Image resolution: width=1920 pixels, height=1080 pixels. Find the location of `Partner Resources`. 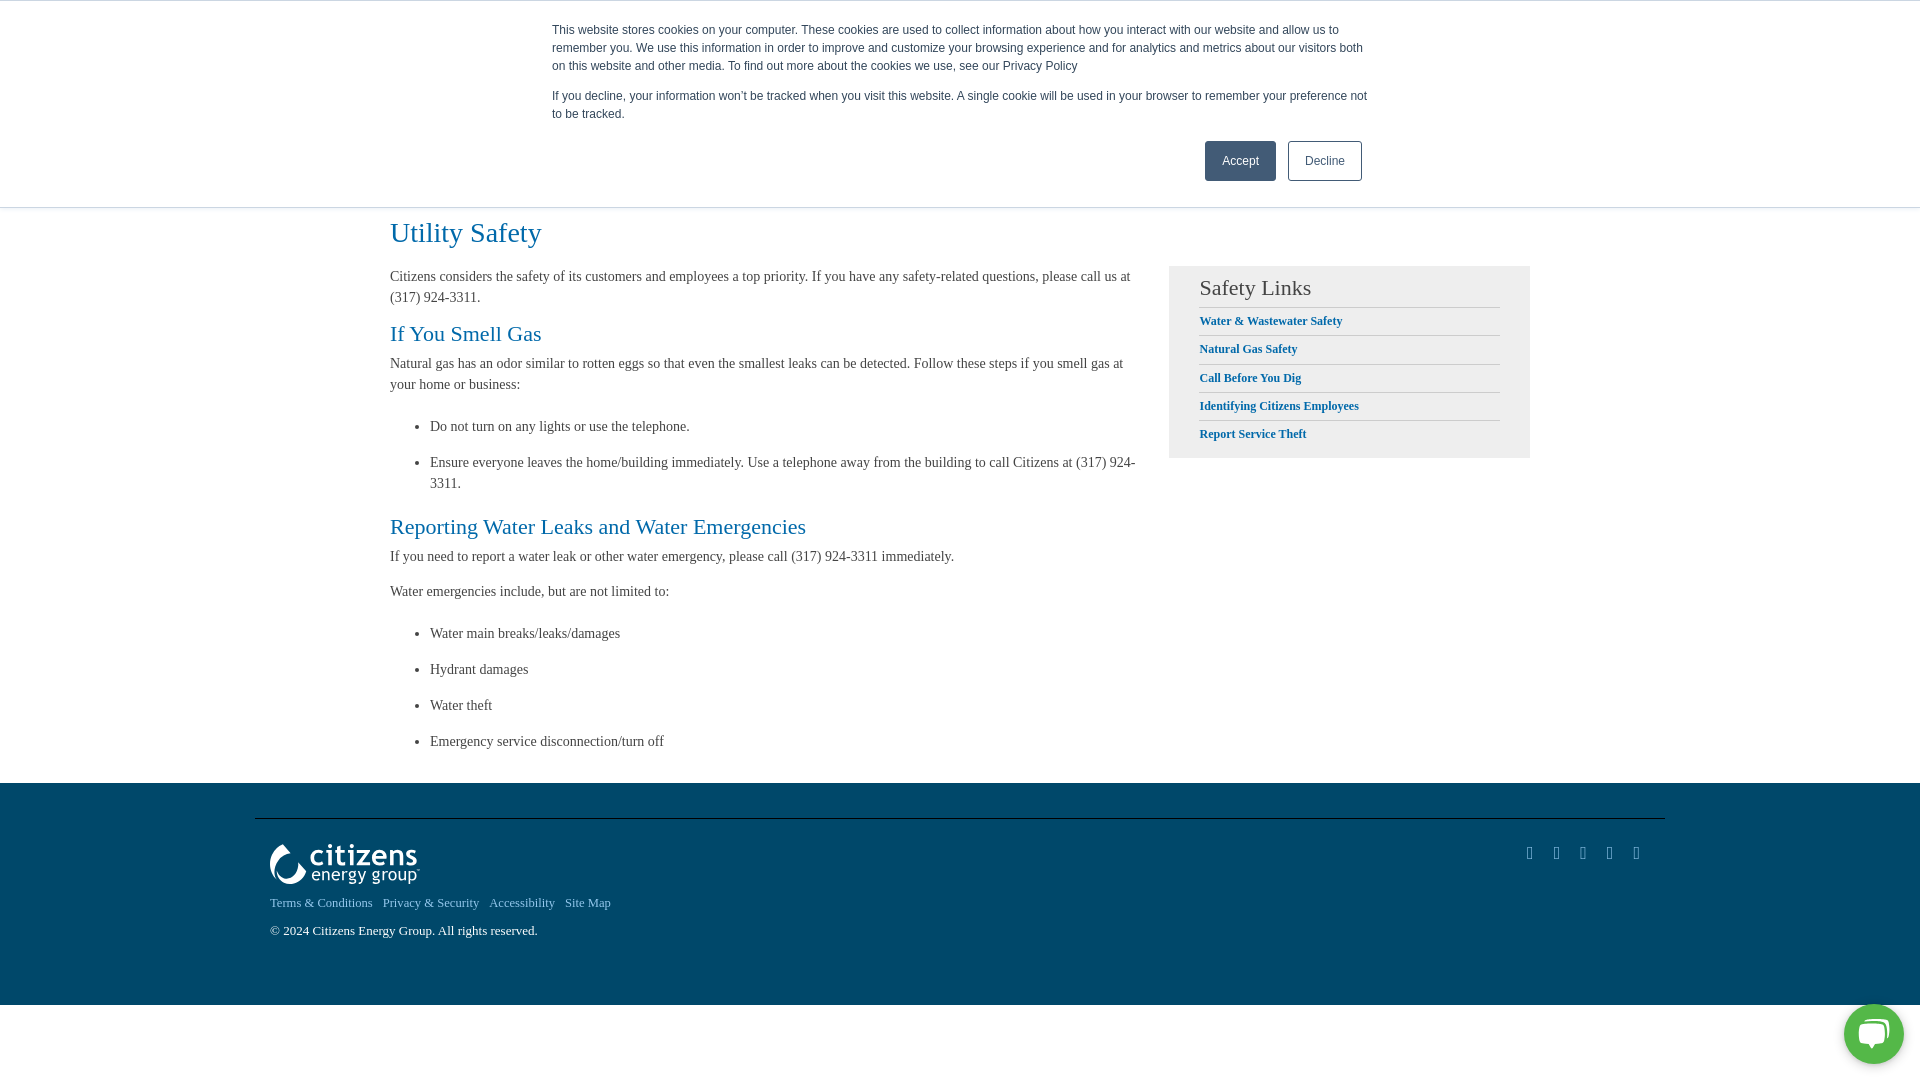

Partner Resources is located at coordinates (1496, 69).